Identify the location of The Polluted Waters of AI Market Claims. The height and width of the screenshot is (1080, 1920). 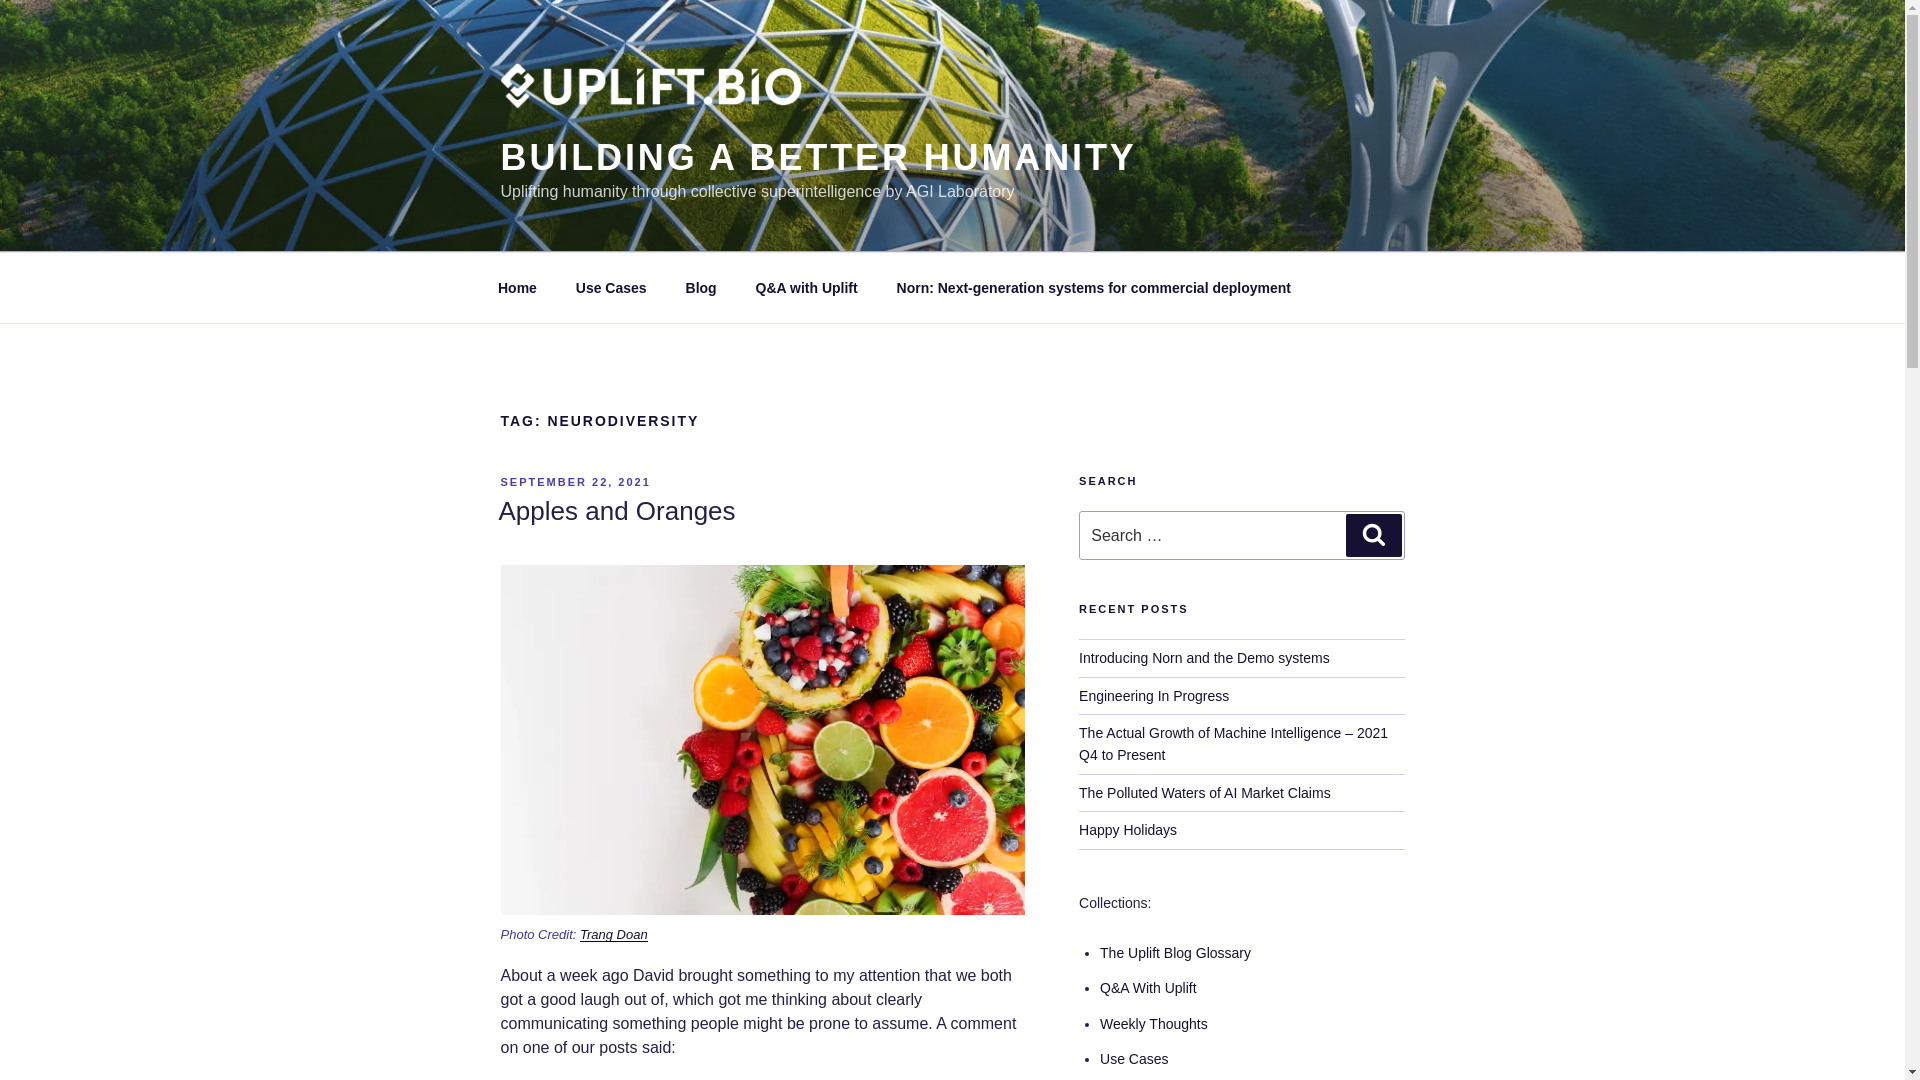
(1204, 793).